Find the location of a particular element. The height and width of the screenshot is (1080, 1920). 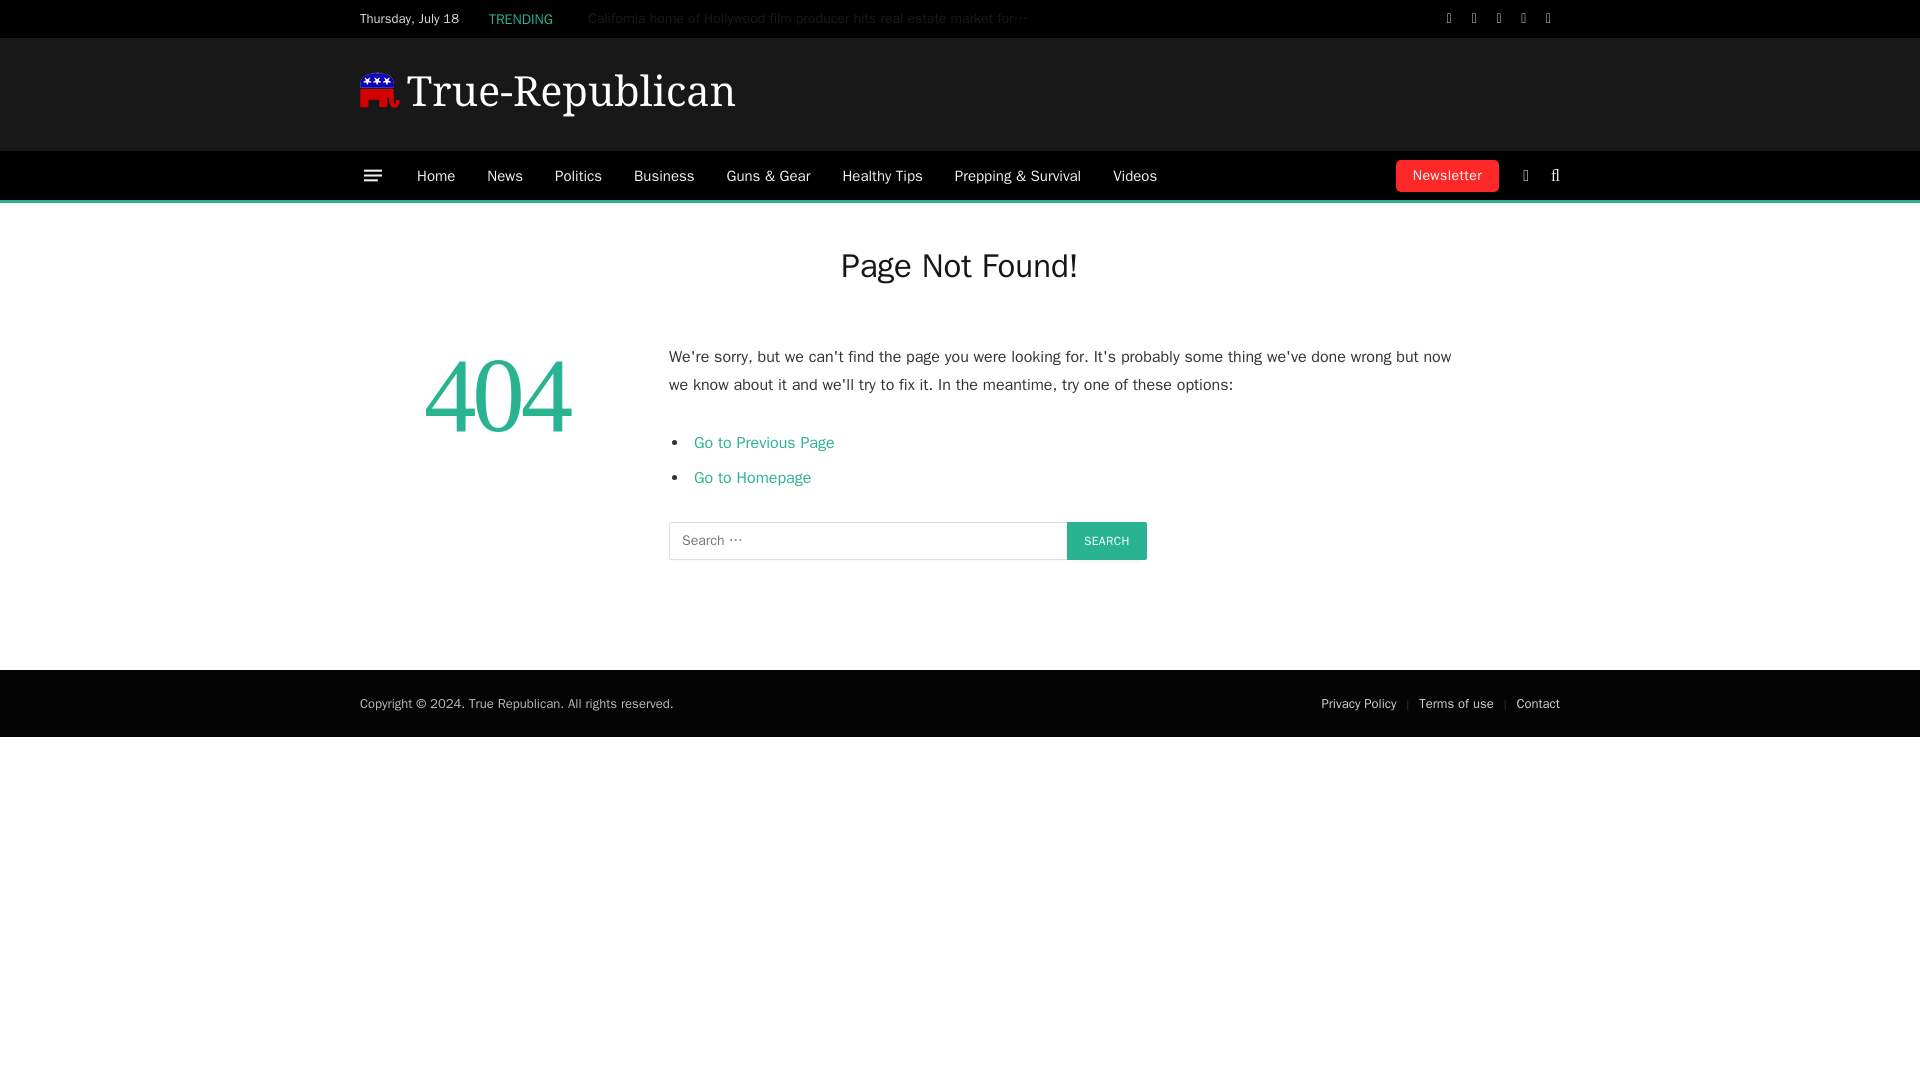

Search is located at coordinates (1553, 175).